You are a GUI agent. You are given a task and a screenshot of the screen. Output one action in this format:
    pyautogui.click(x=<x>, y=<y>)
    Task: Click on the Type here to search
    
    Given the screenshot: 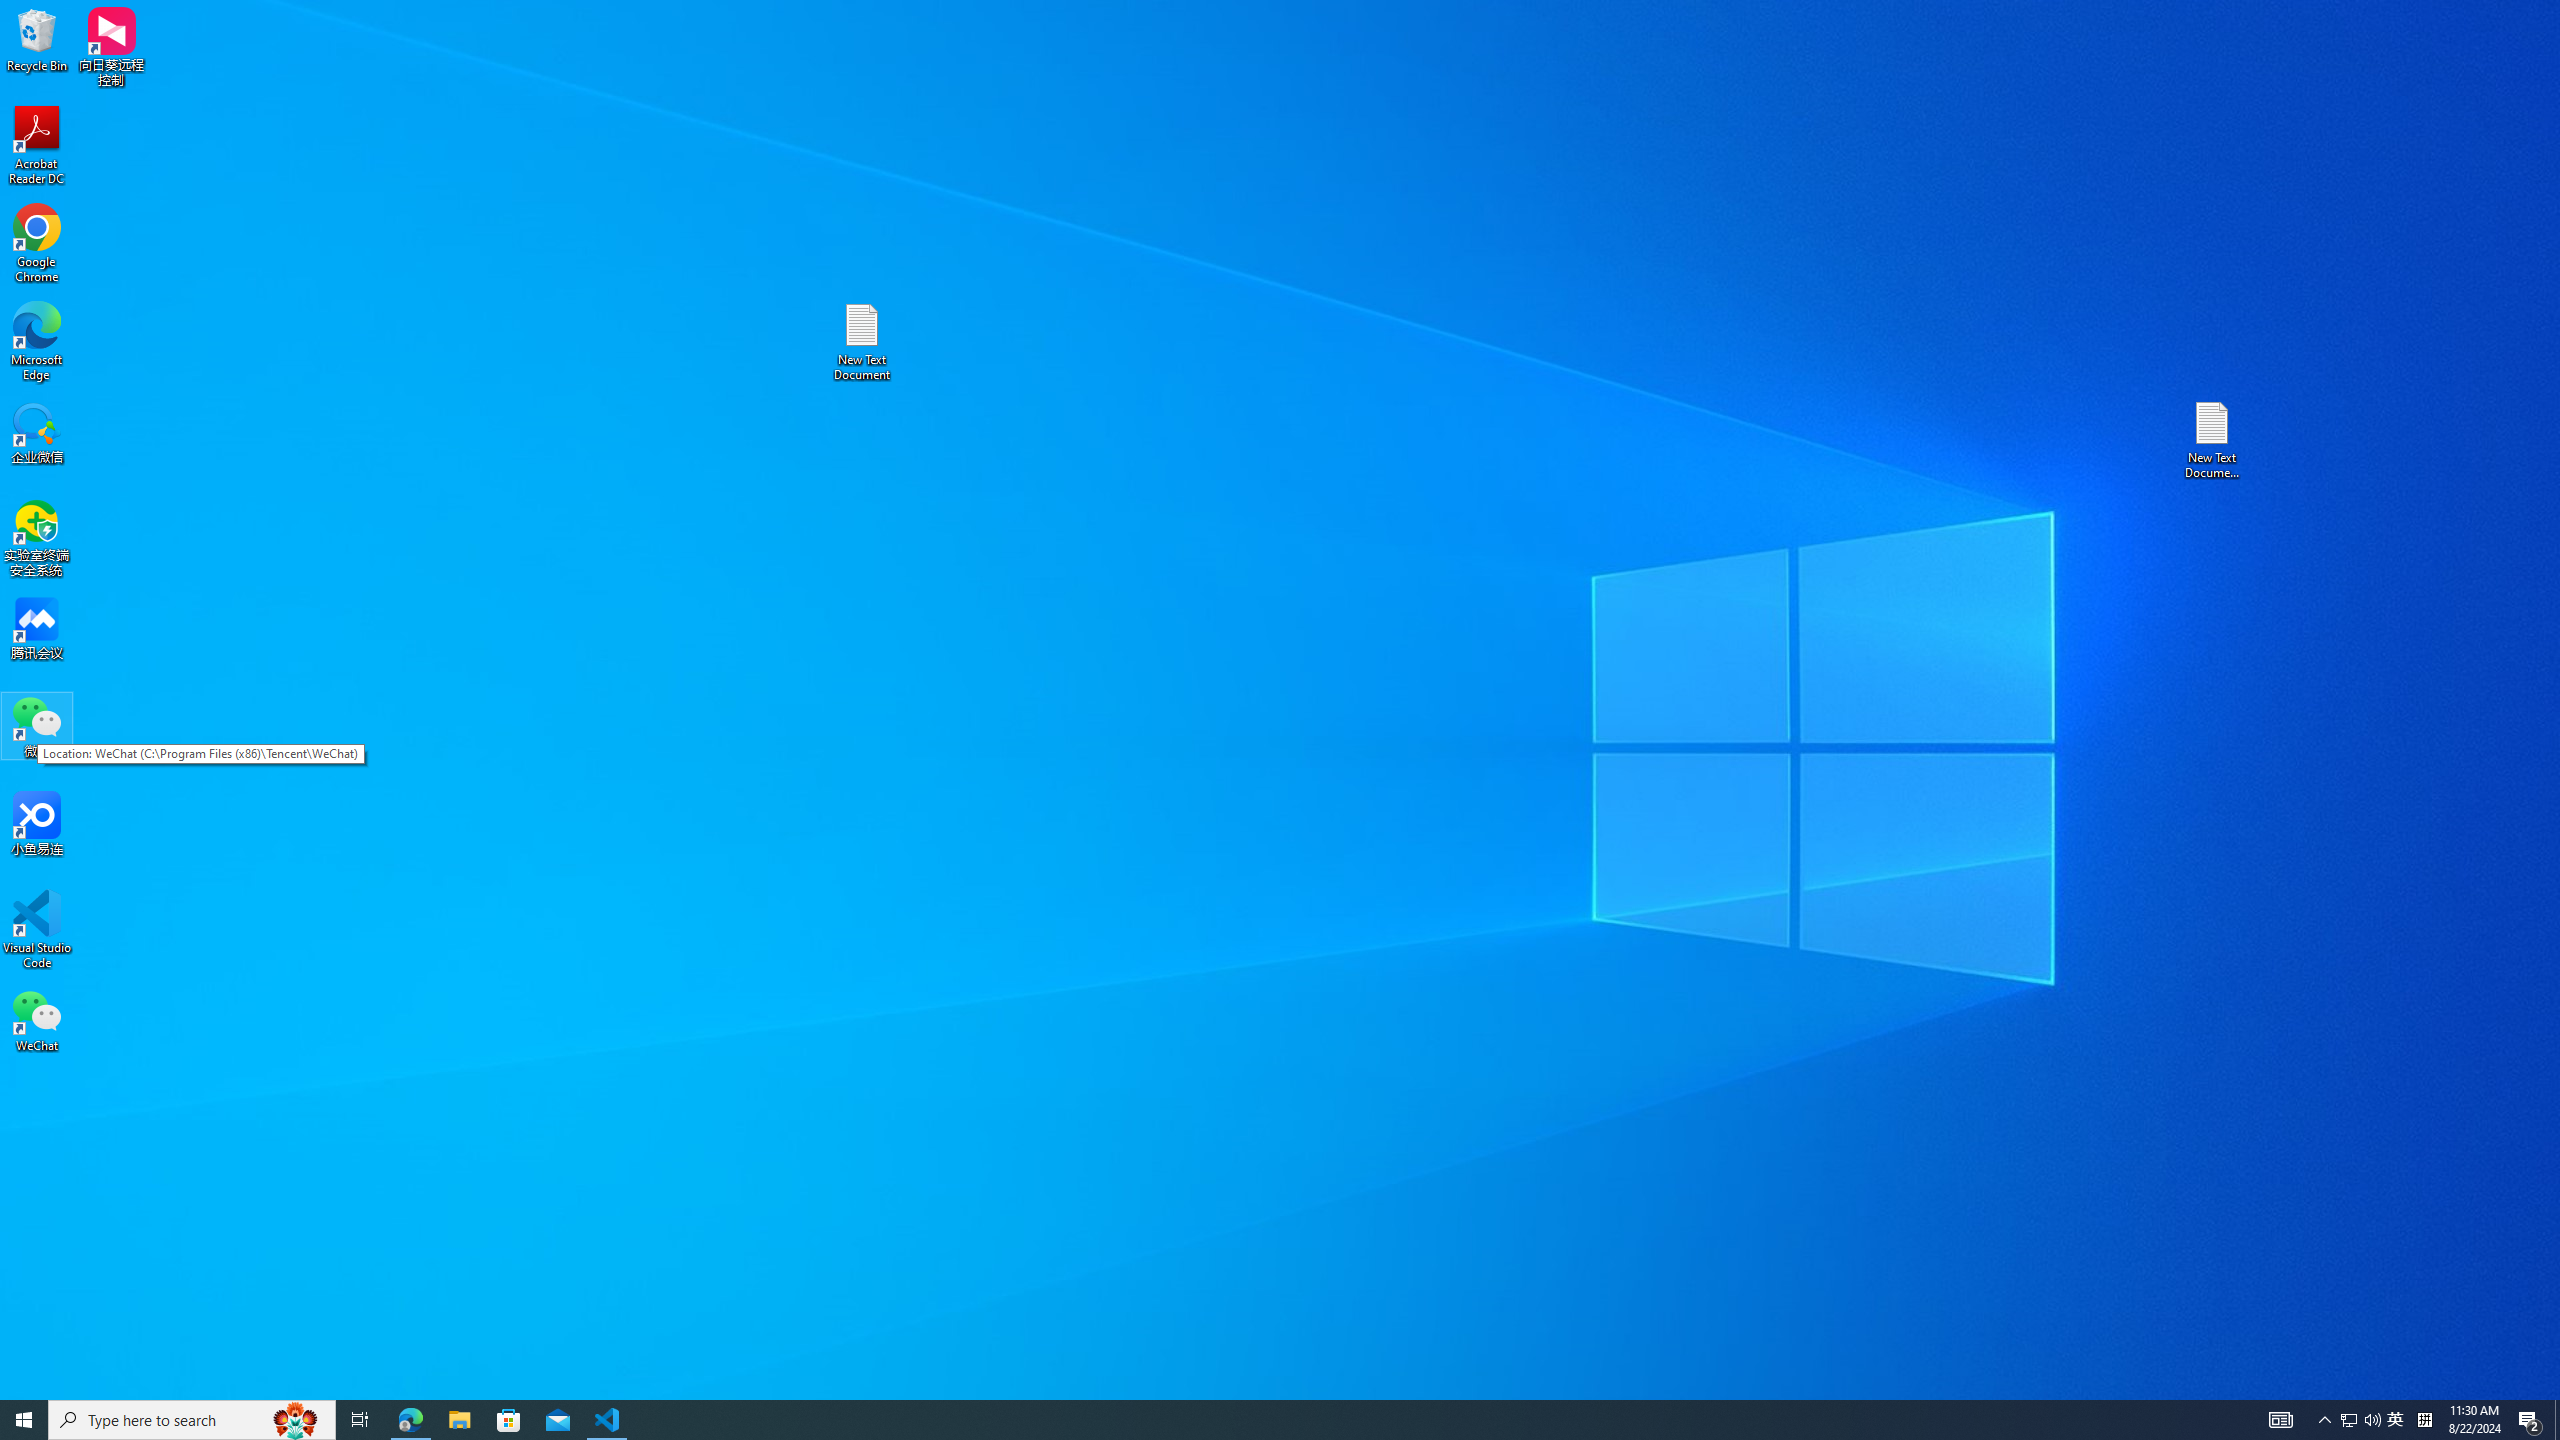 What is the action you would take?
    pyautogui.click(x=192, y=1420)
    